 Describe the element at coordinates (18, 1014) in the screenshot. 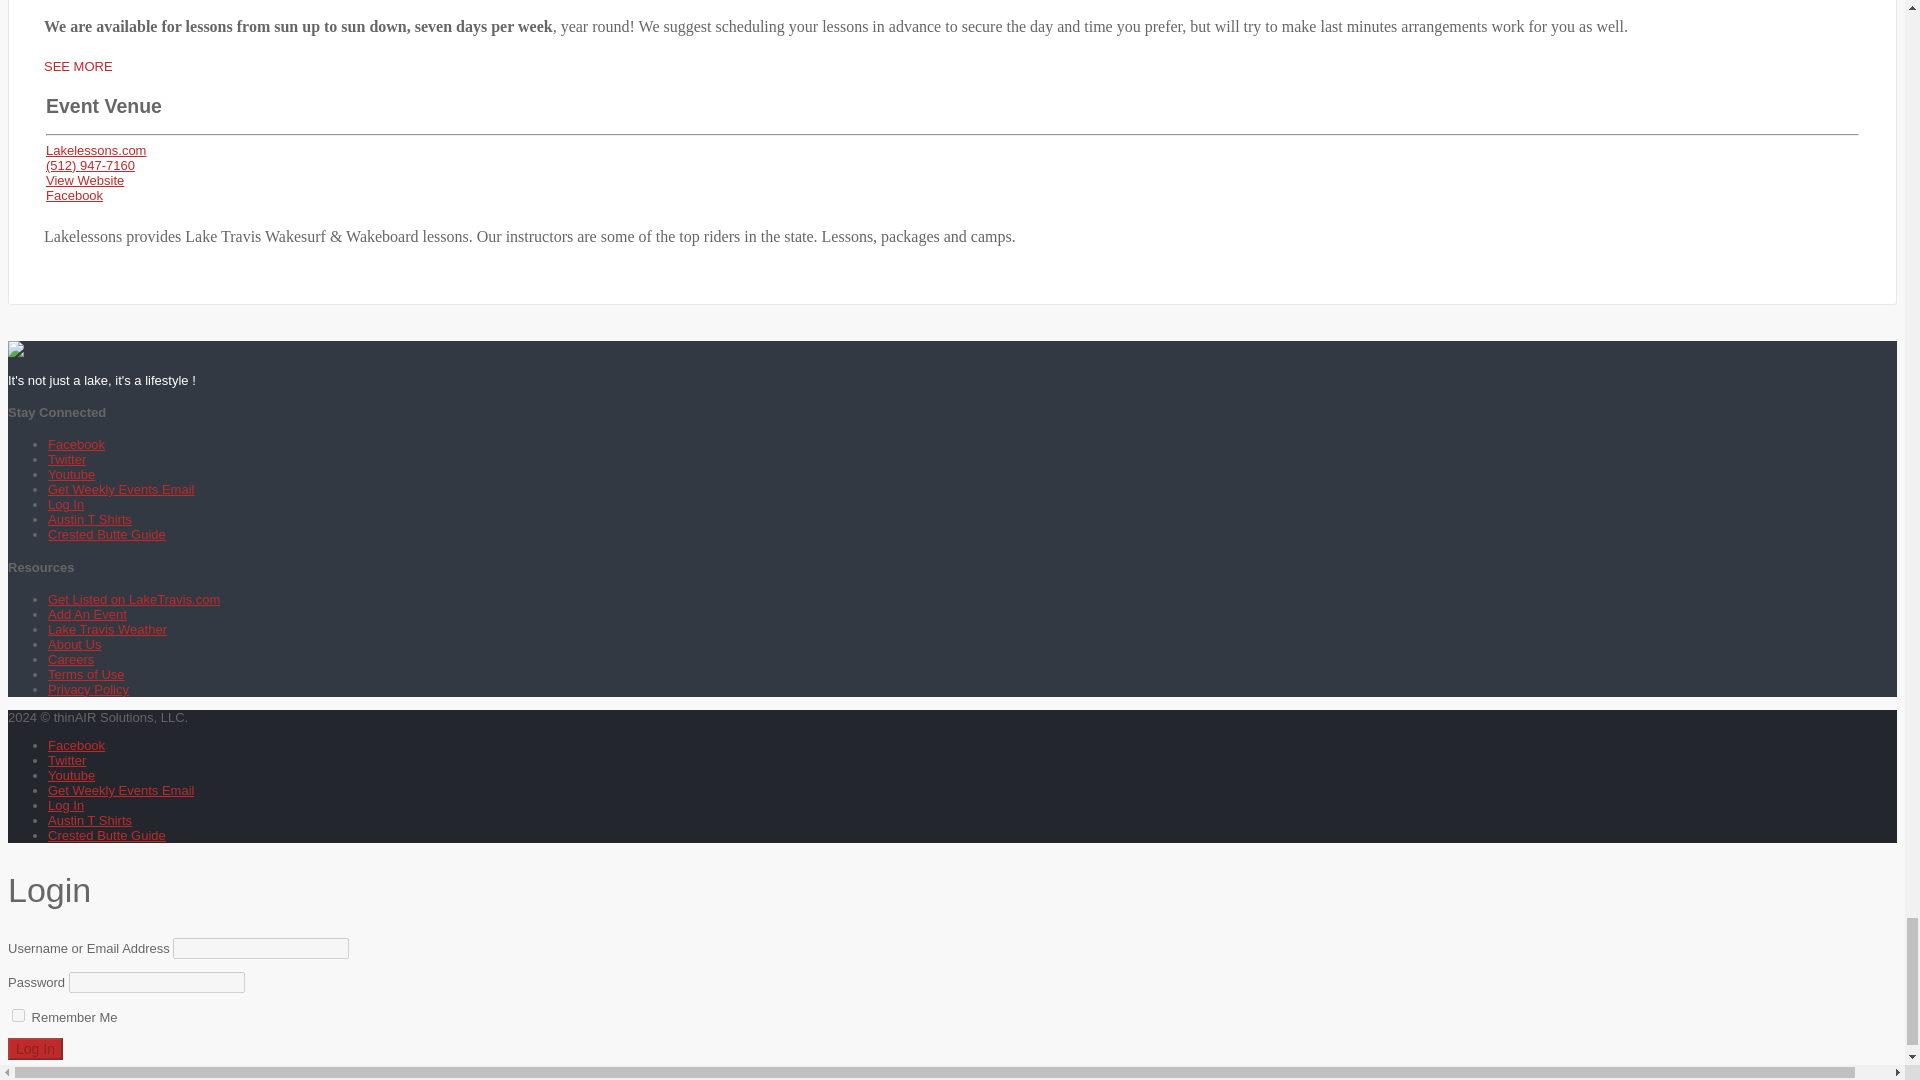

I see `forever` at that location.